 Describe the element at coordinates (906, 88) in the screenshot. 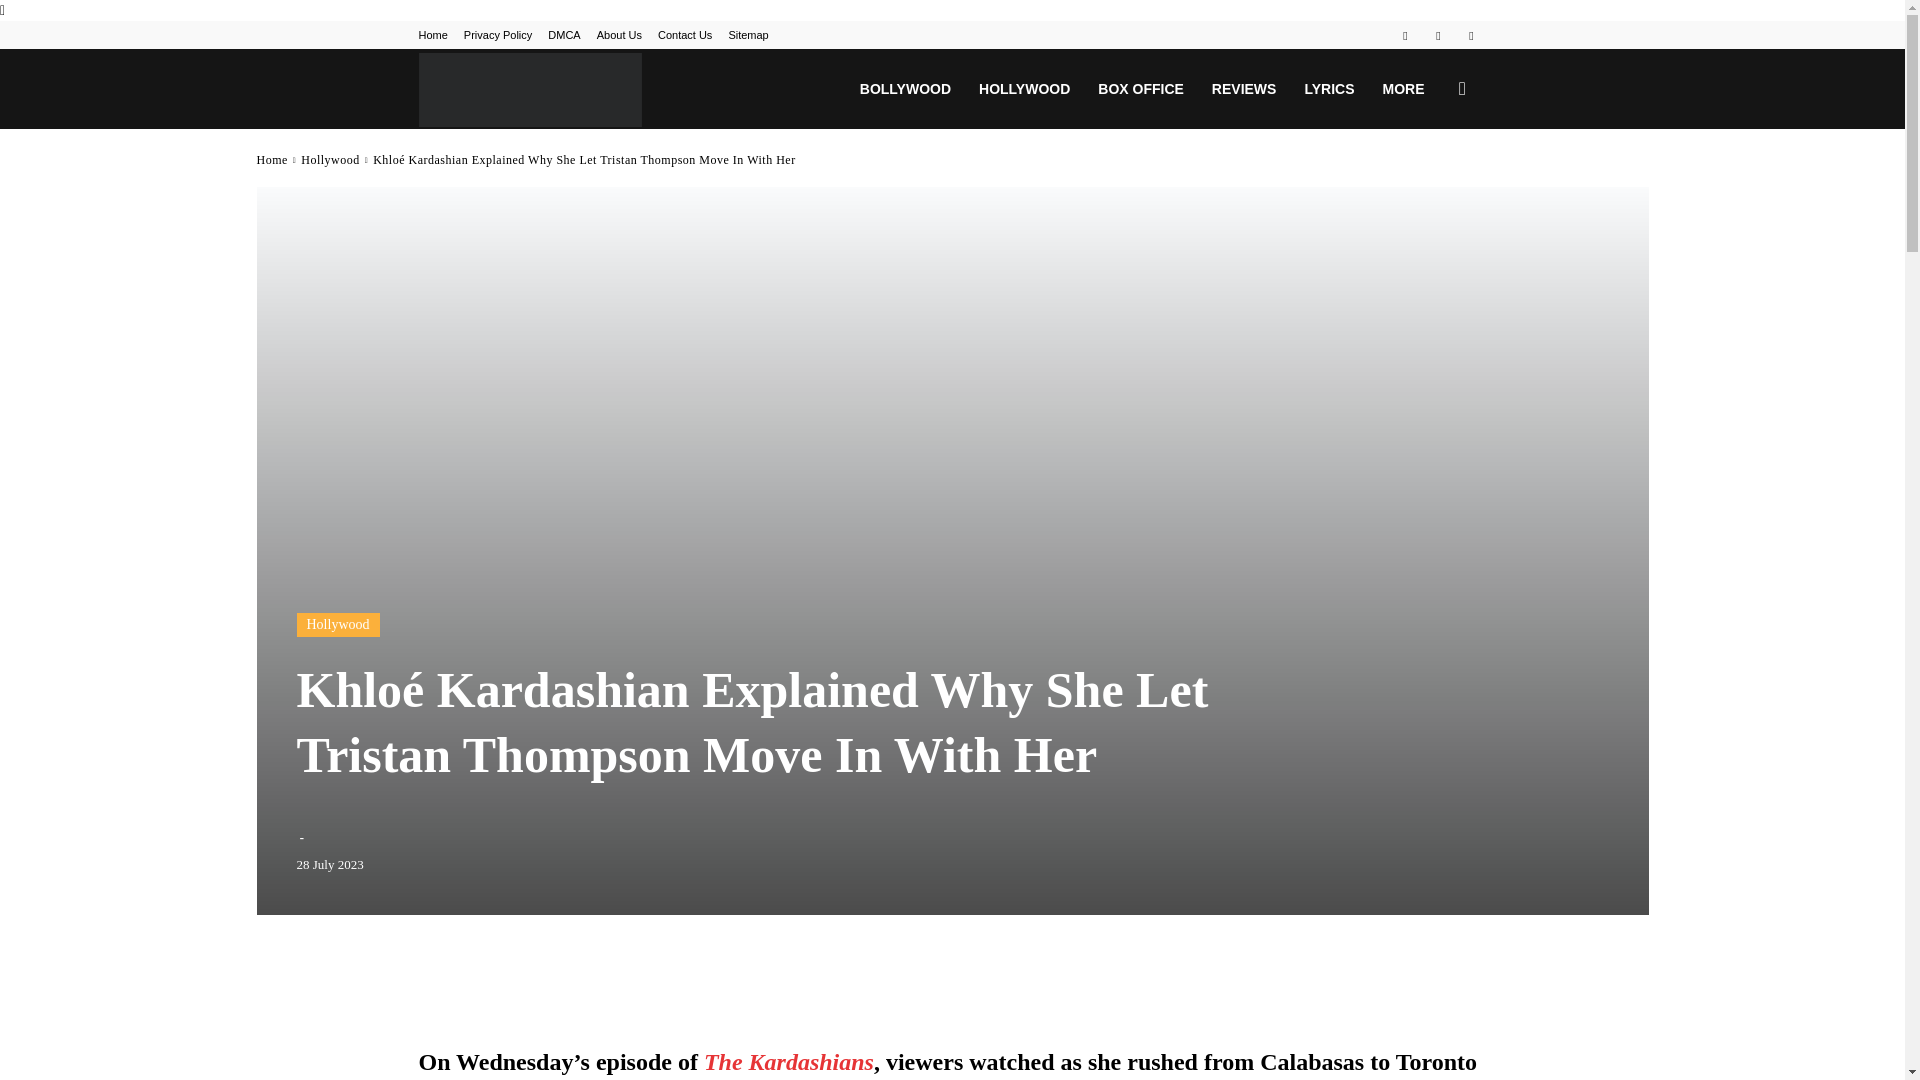

I see `BOLLYWOOD` at that location.